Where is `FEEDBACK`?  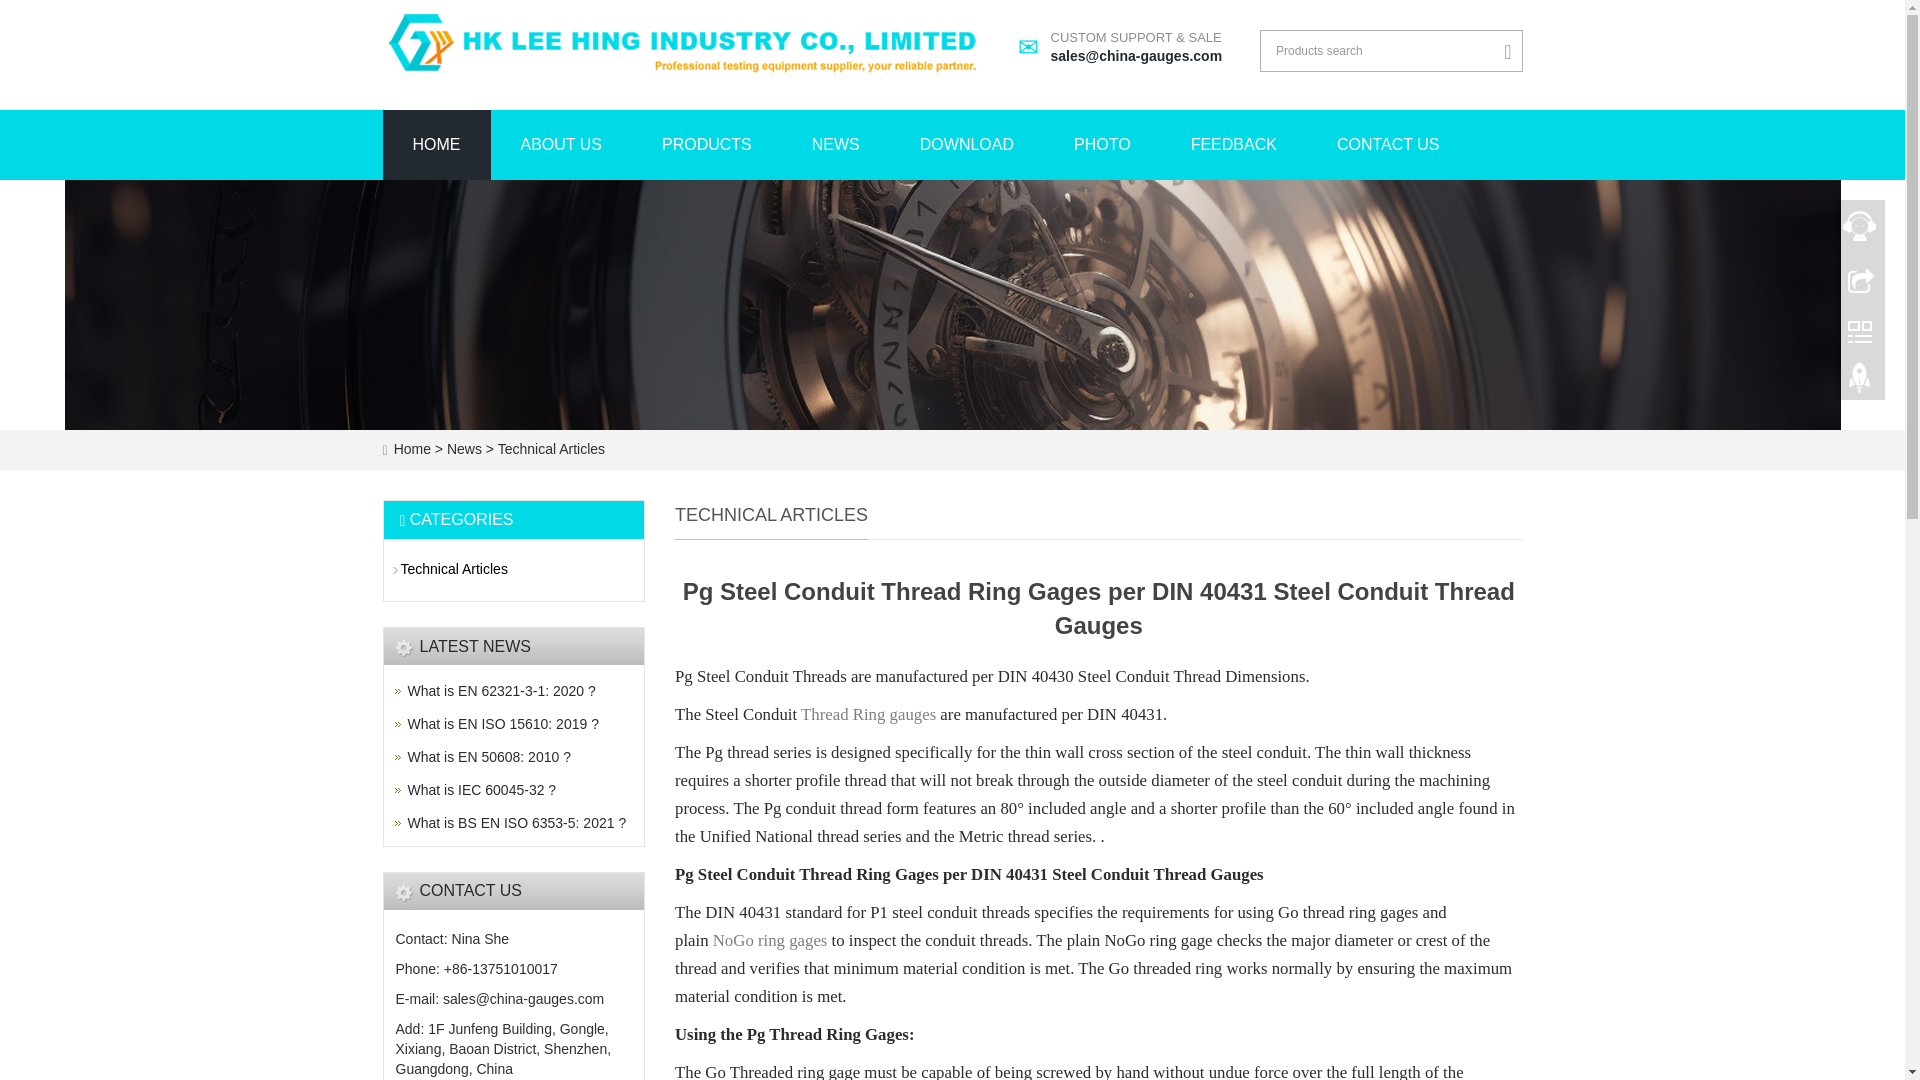
FEEDBACK is located at coordinates (1388, 145).